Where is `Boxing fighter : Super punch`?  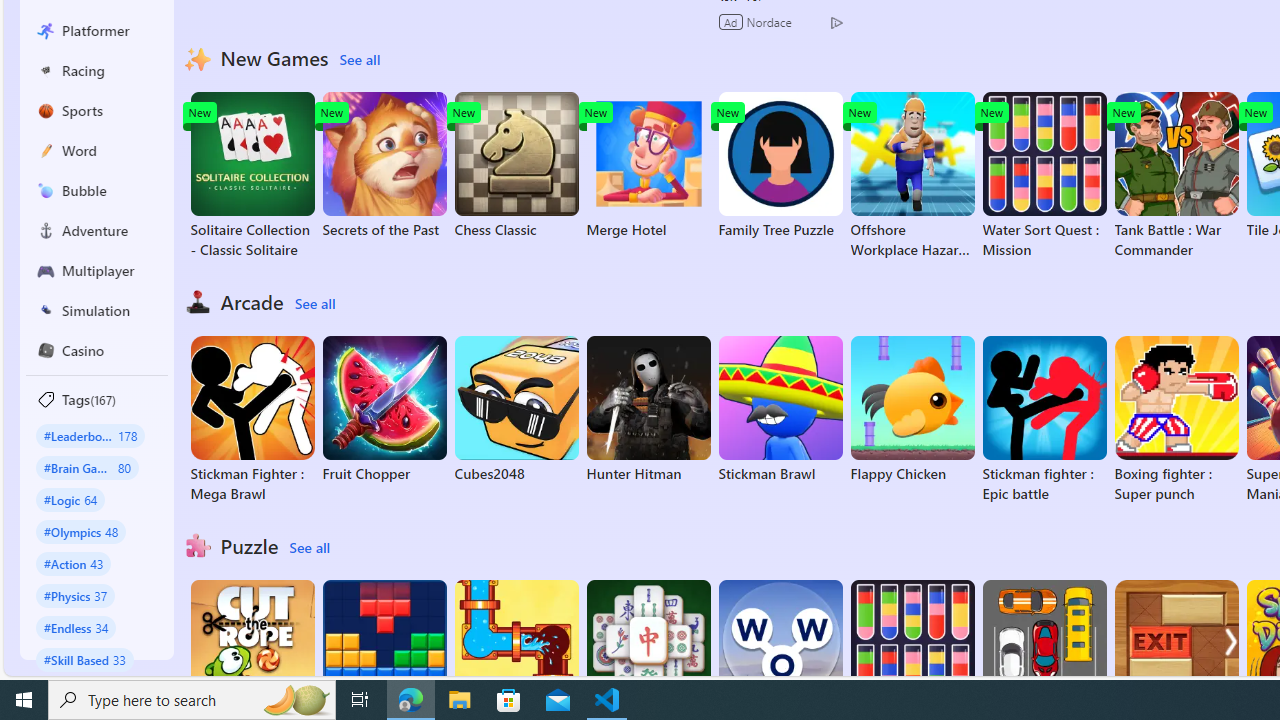 Boxing fighter : Super punch is located at coordinates (1176, 420).